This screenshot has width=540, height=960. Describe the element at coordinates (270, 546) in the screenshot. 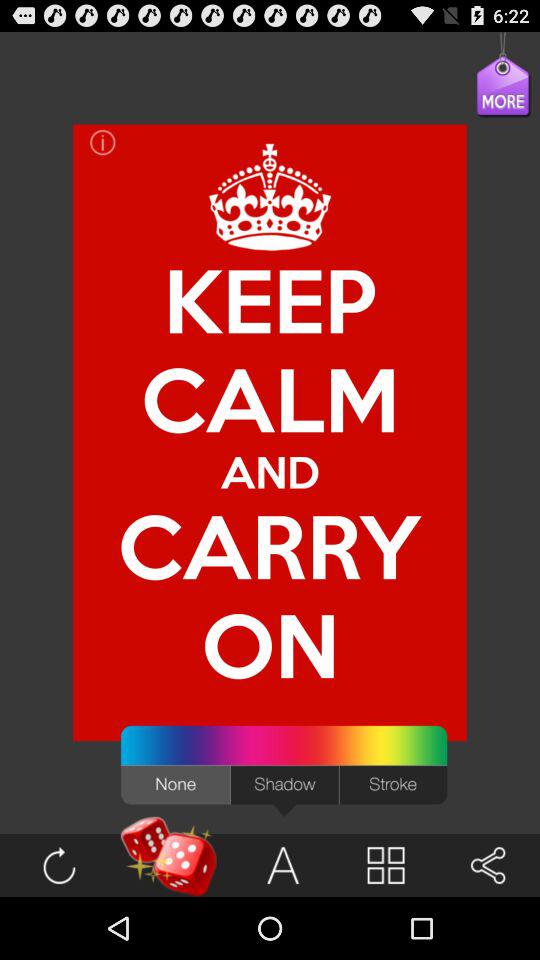

I see `flip until the carry` at that location.